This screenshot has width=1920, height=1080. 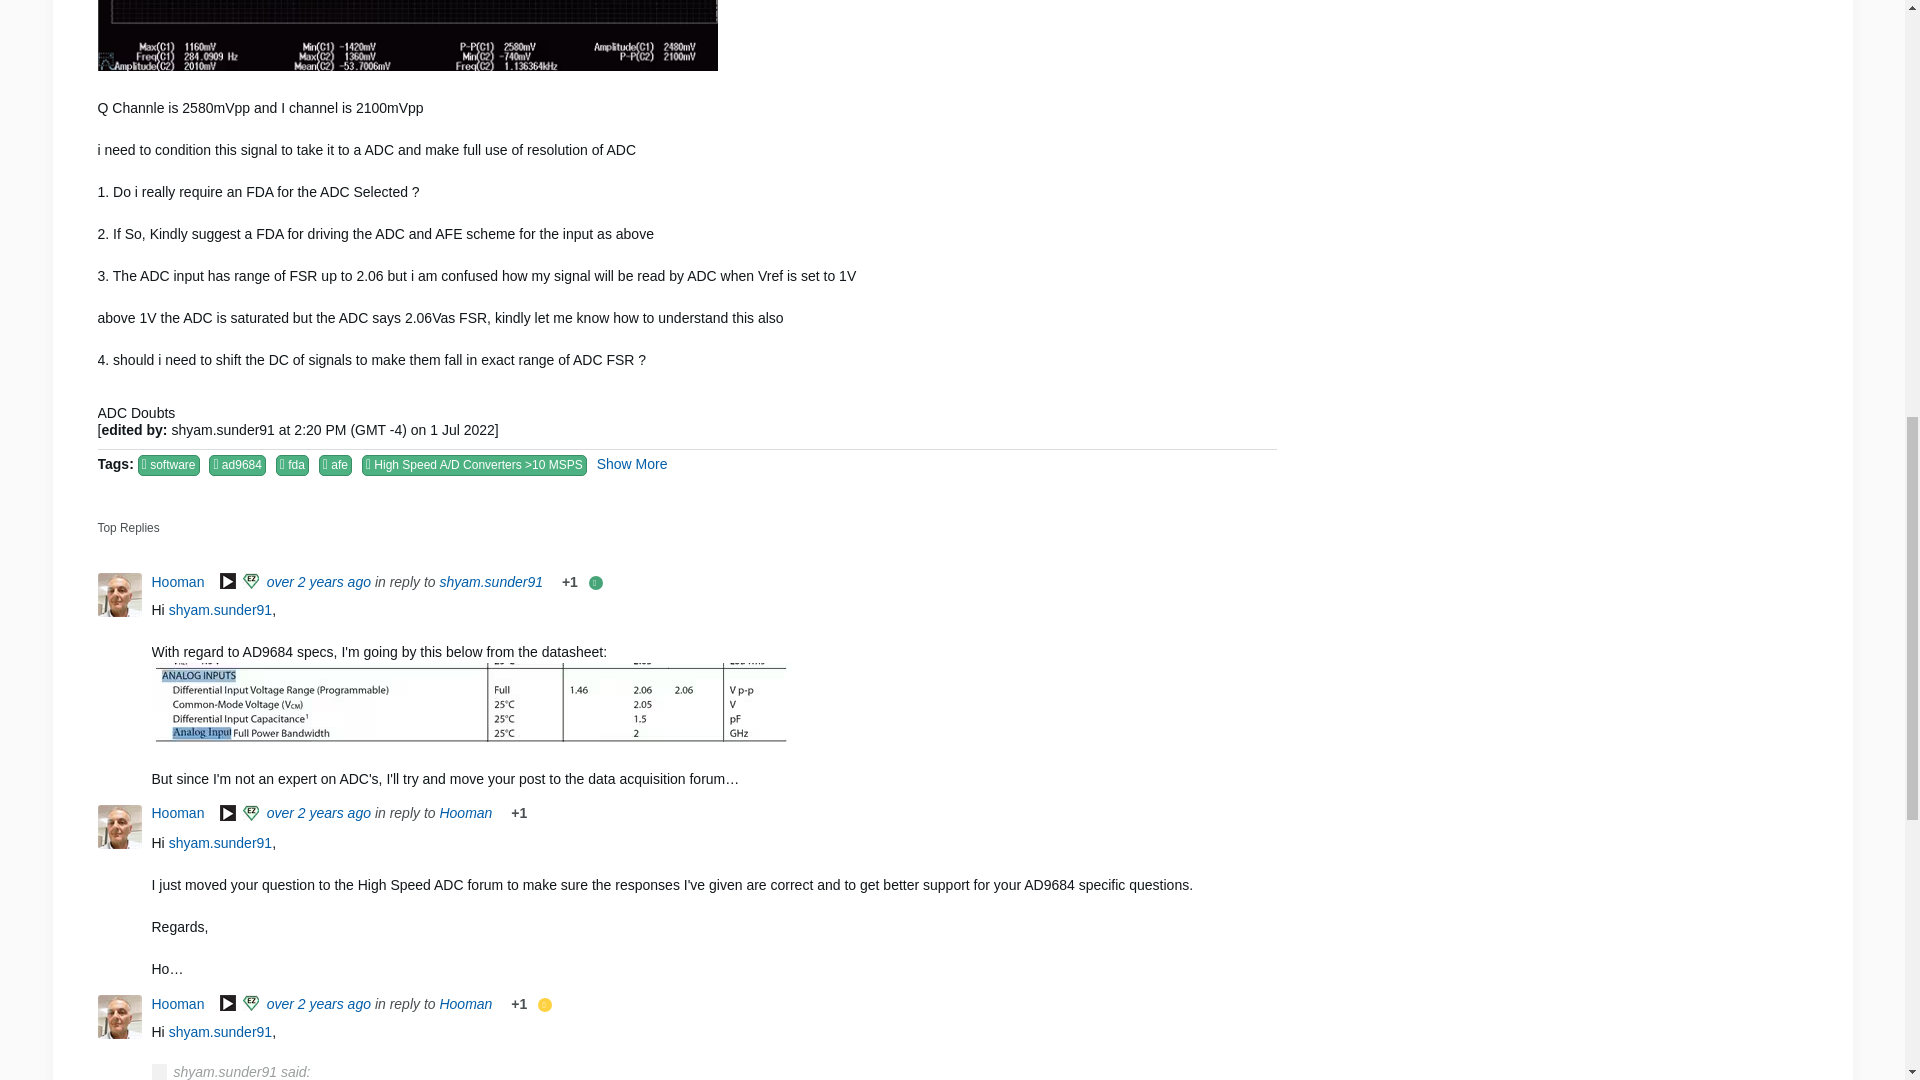 I want to click on Analog Employees, so click(x=228, y=1004).